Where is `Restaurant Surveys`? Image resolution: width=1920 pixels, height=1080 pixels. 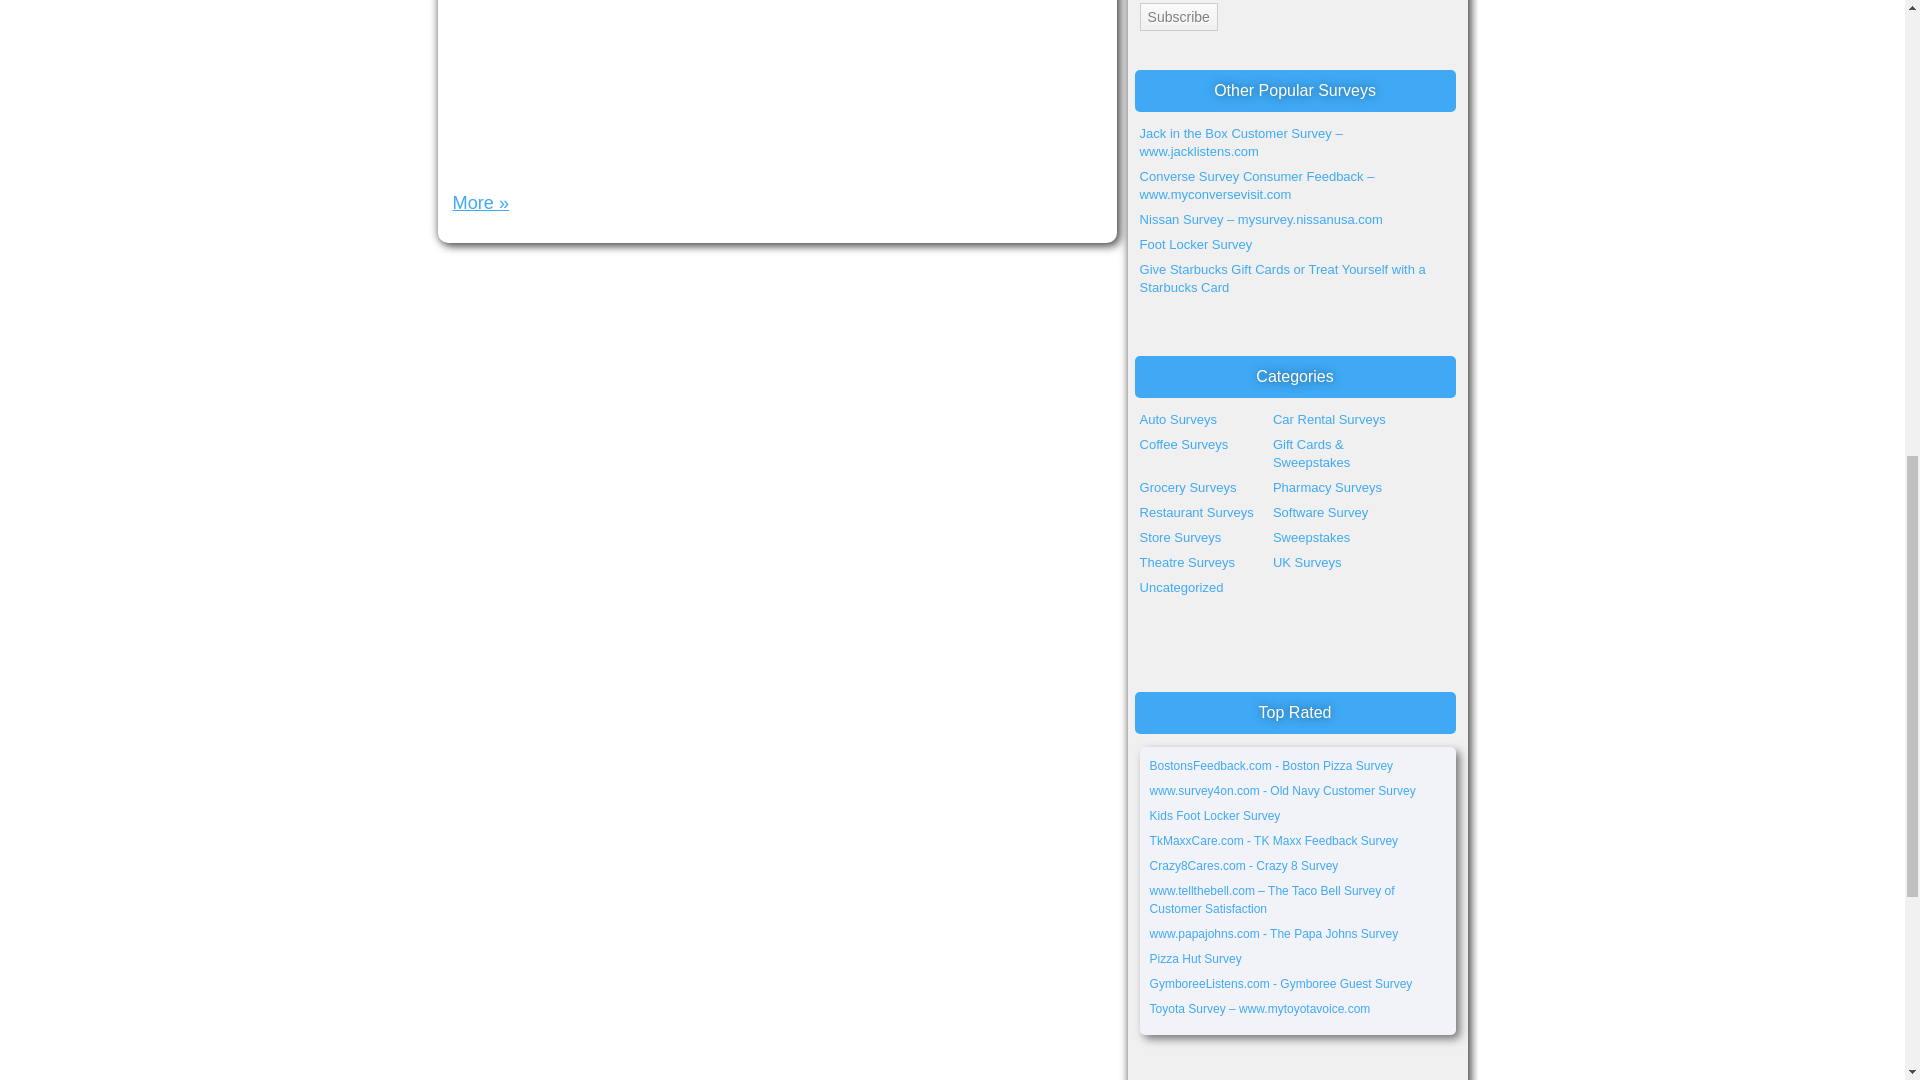 Restaurant Surveys is located at coordinates (1196, 512).